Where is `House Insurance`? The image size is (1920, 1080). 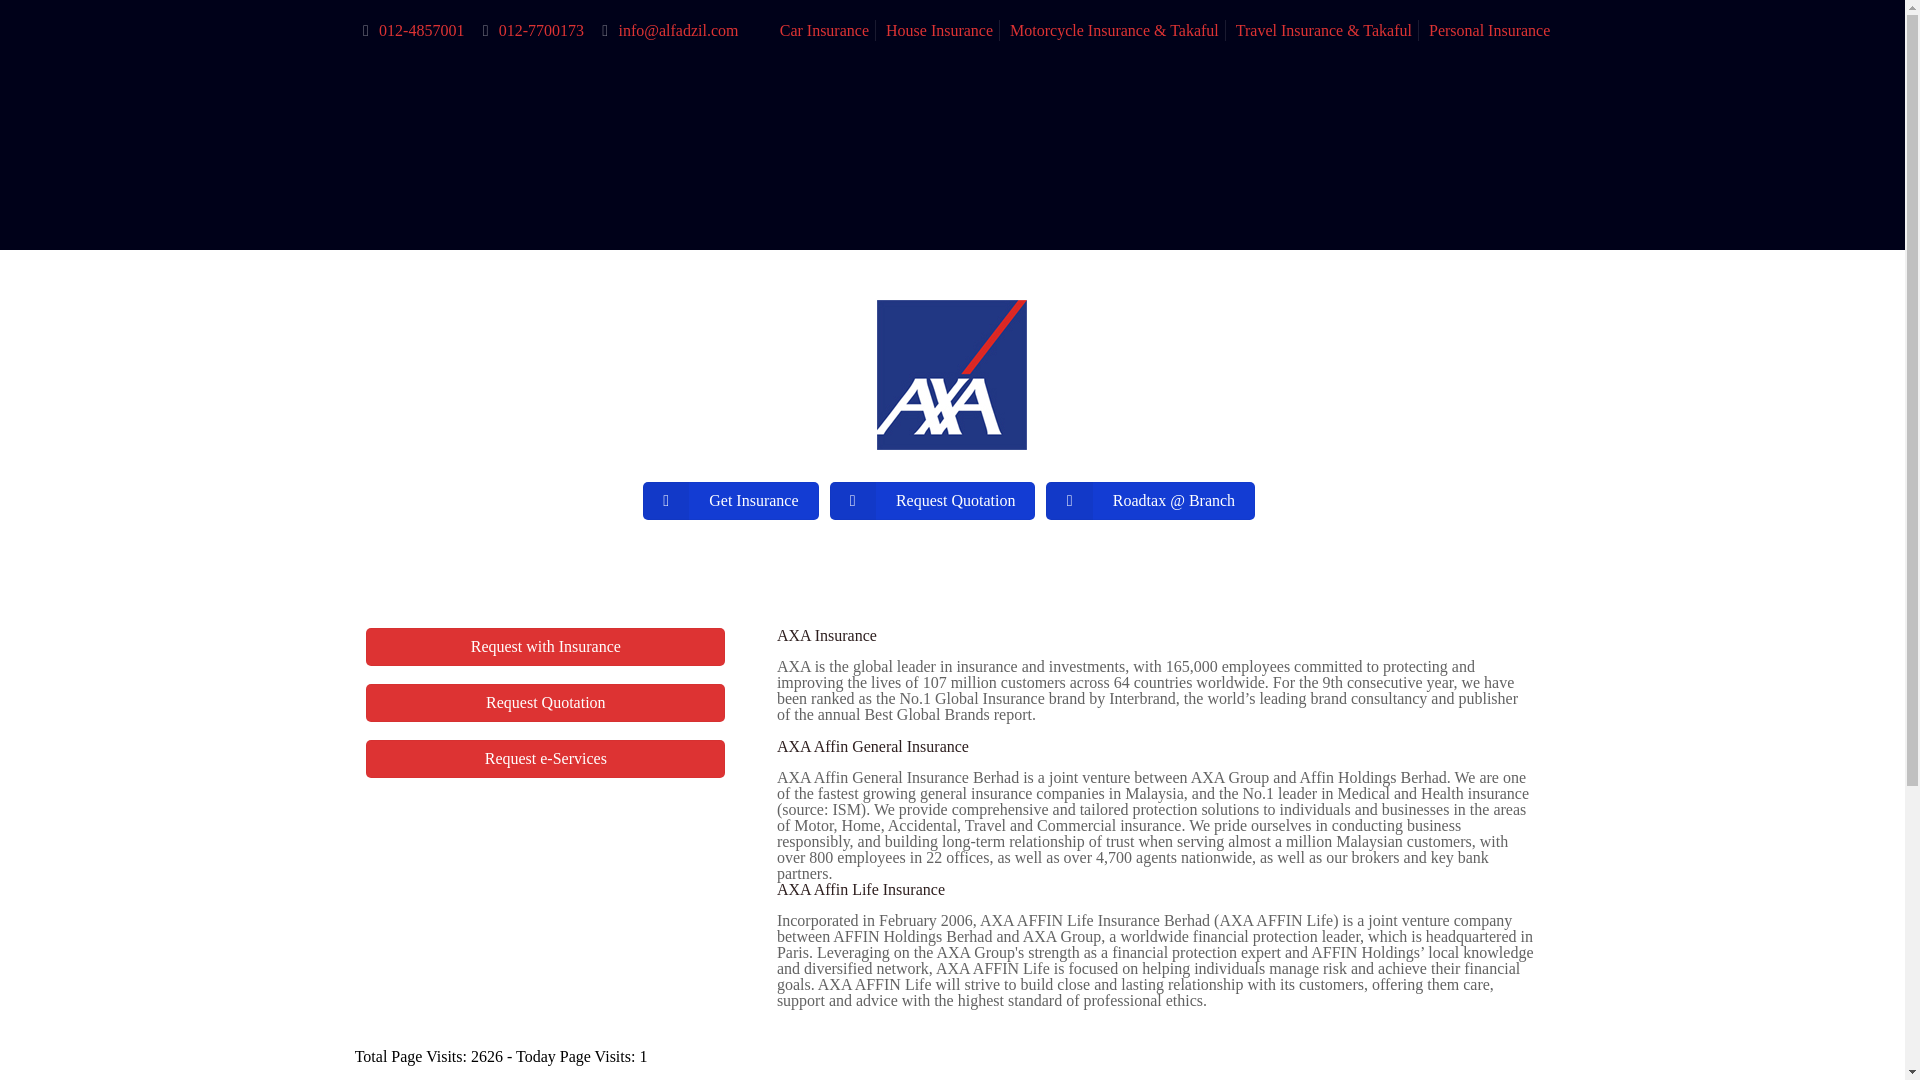
House Insurance is located at coordinates (938, 30).